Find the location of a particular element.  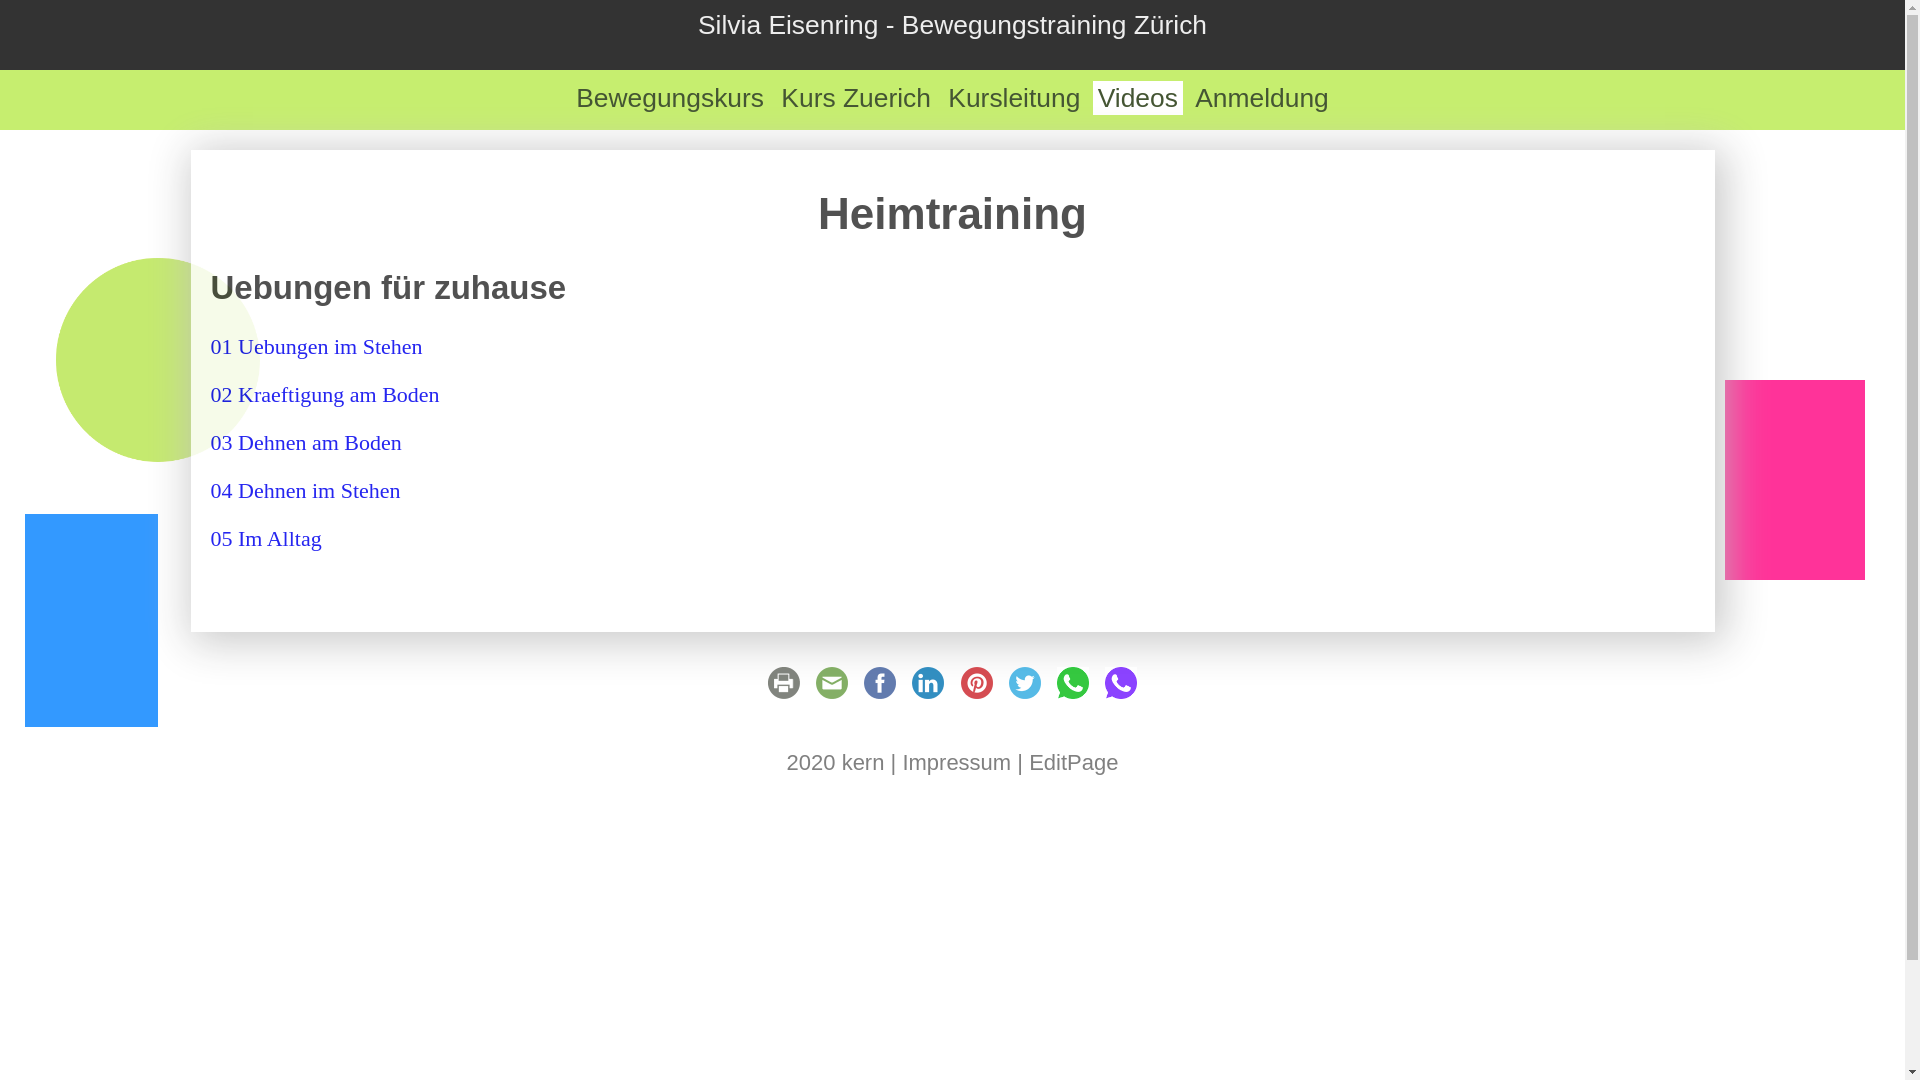

Print is located at coordinates (784, 692).